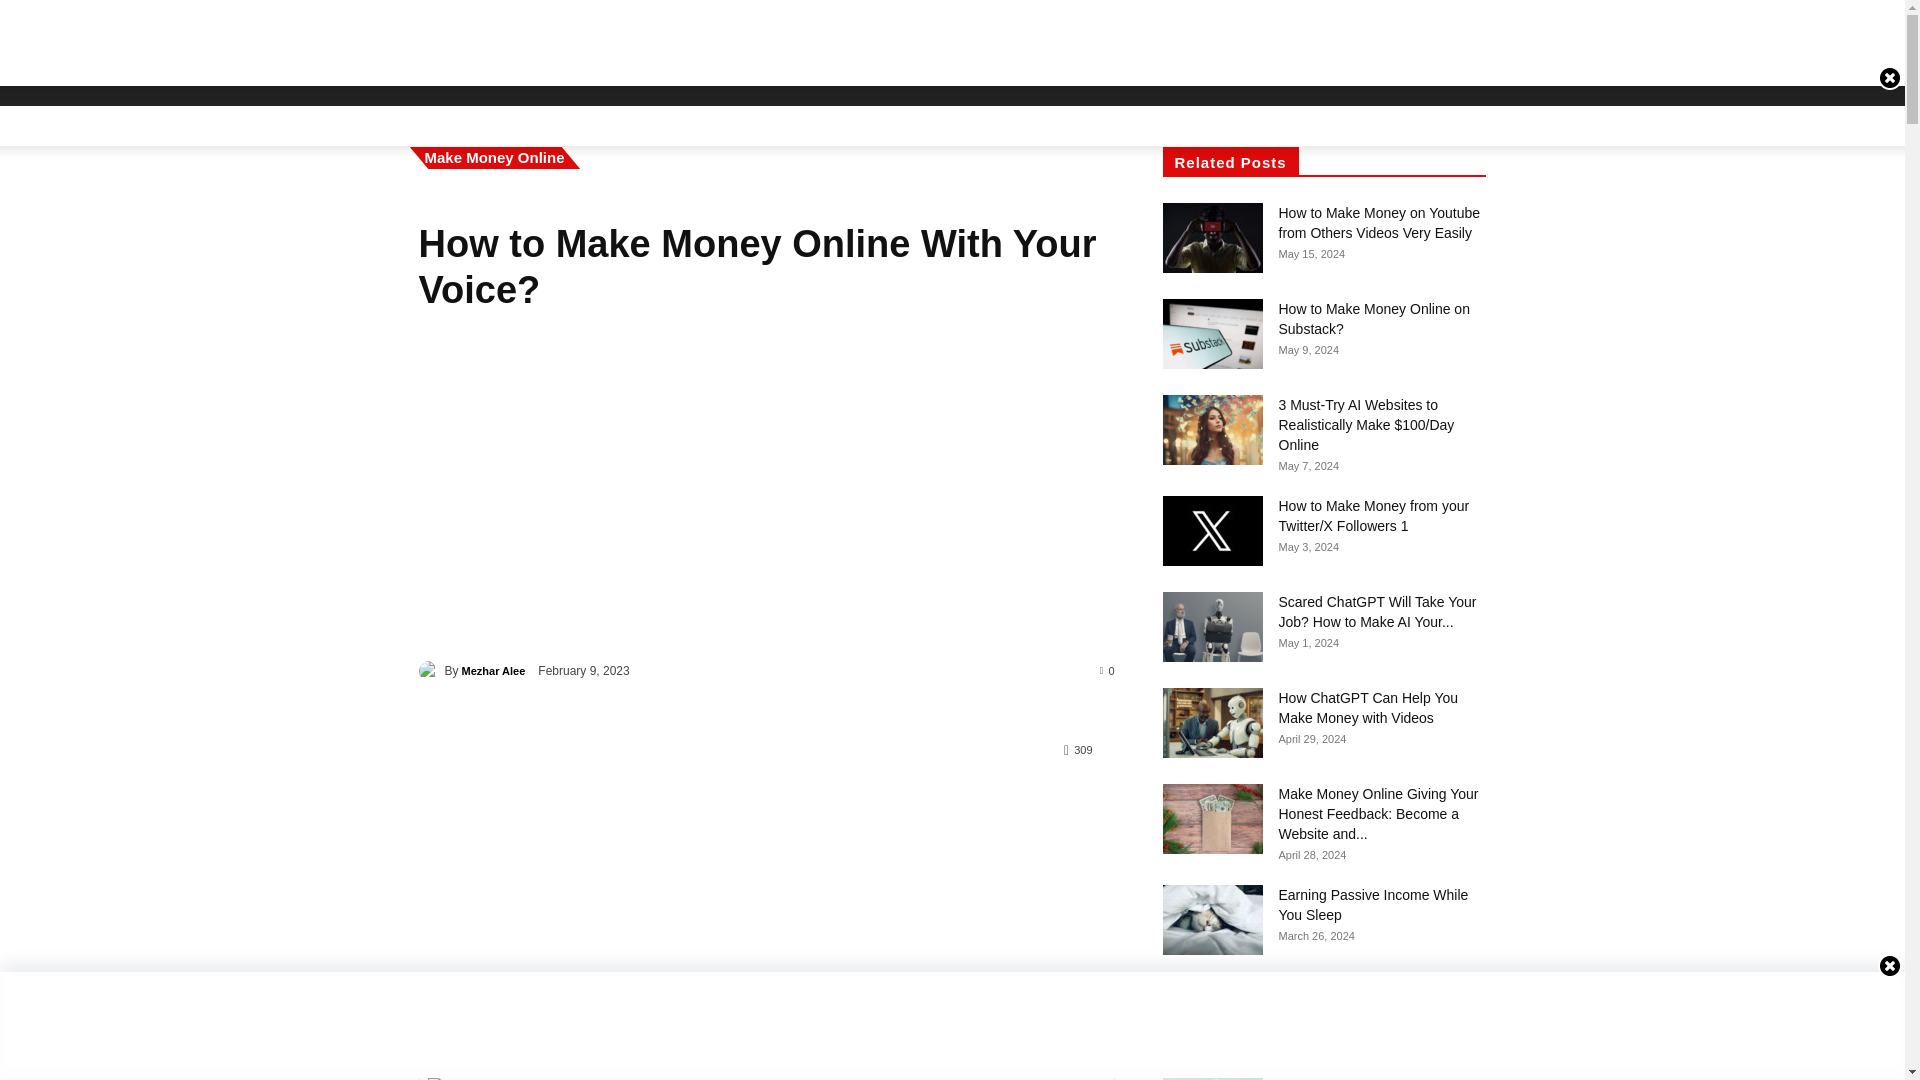 The image size is (1920, 1080). Describe the element at coordinates (430, 670) in the screenshot. I see `Mezhar Alee` at that location.